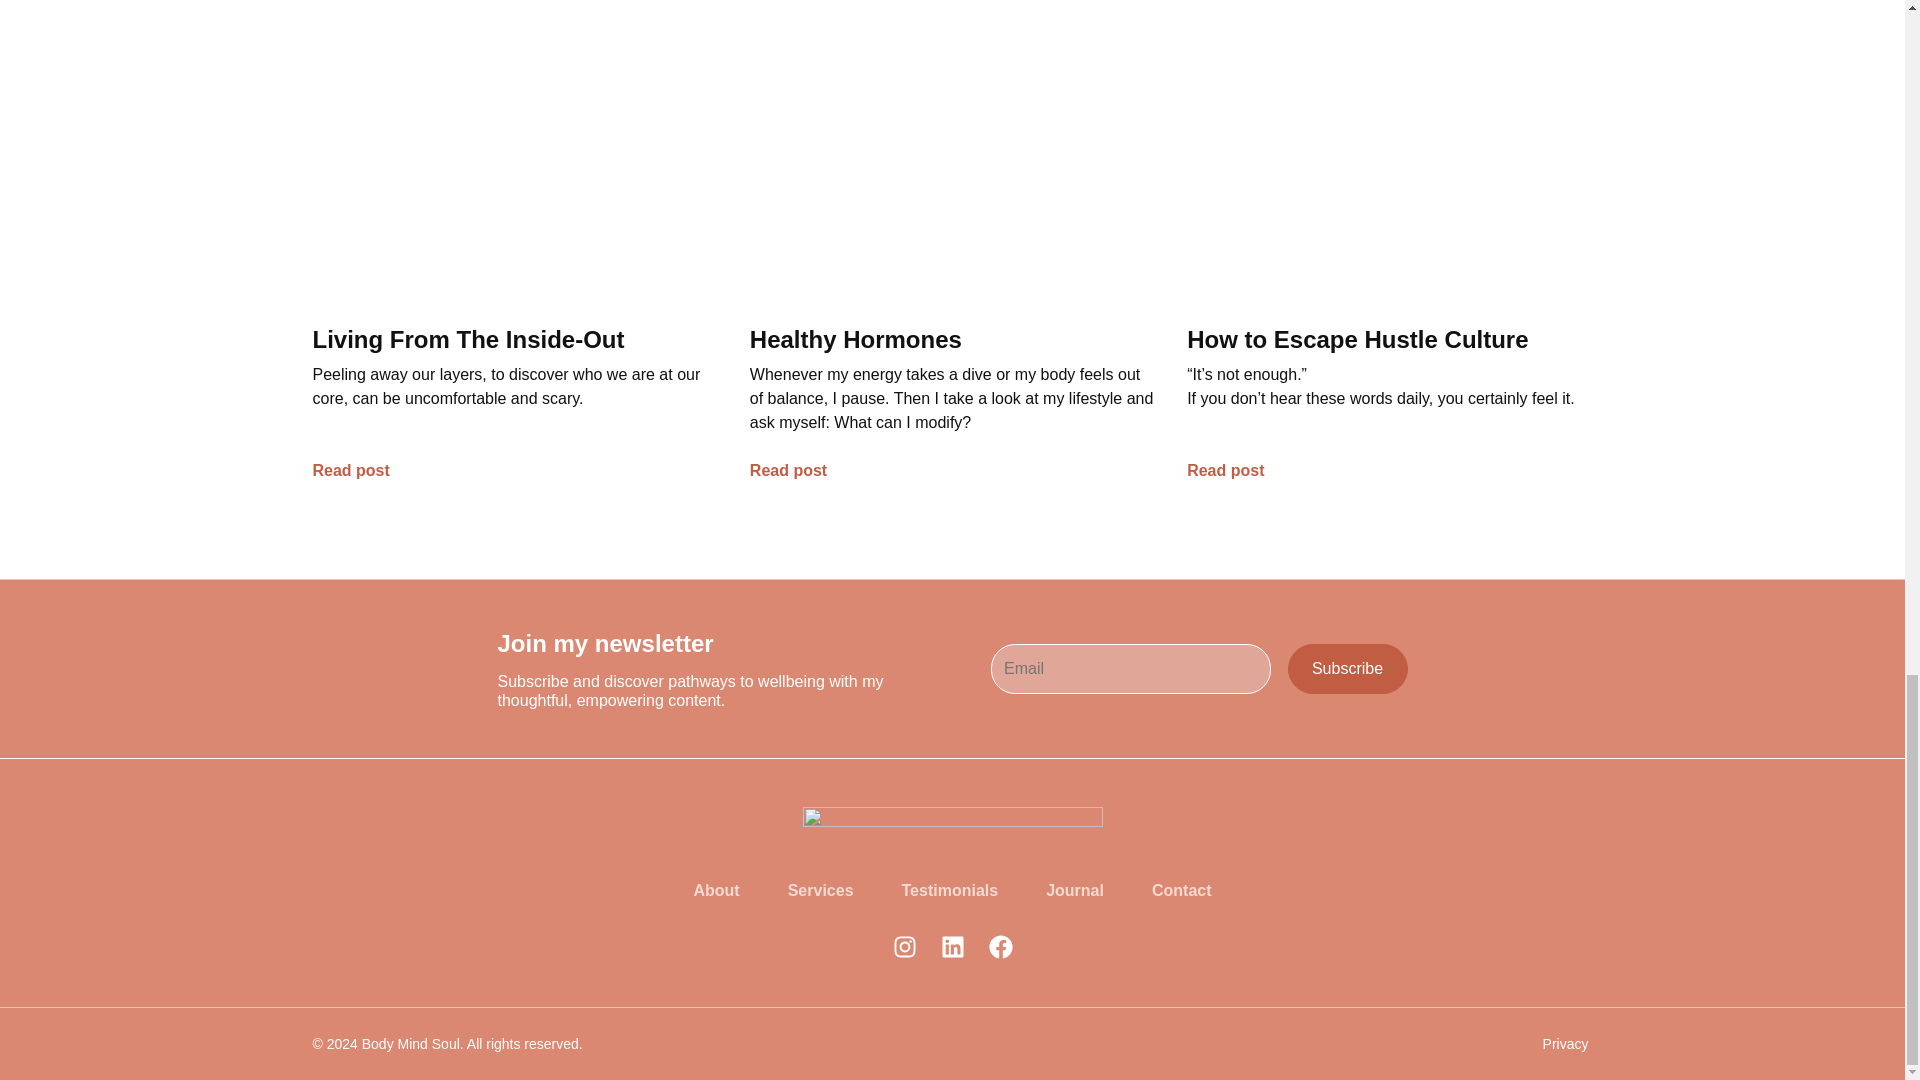 Image resolution: width=1920 pixels, height=1080 pixels. What do you see at coordinates (1348, 668) in the screenshot?
I see `Subscribe` at bounding box center [1348, 668].